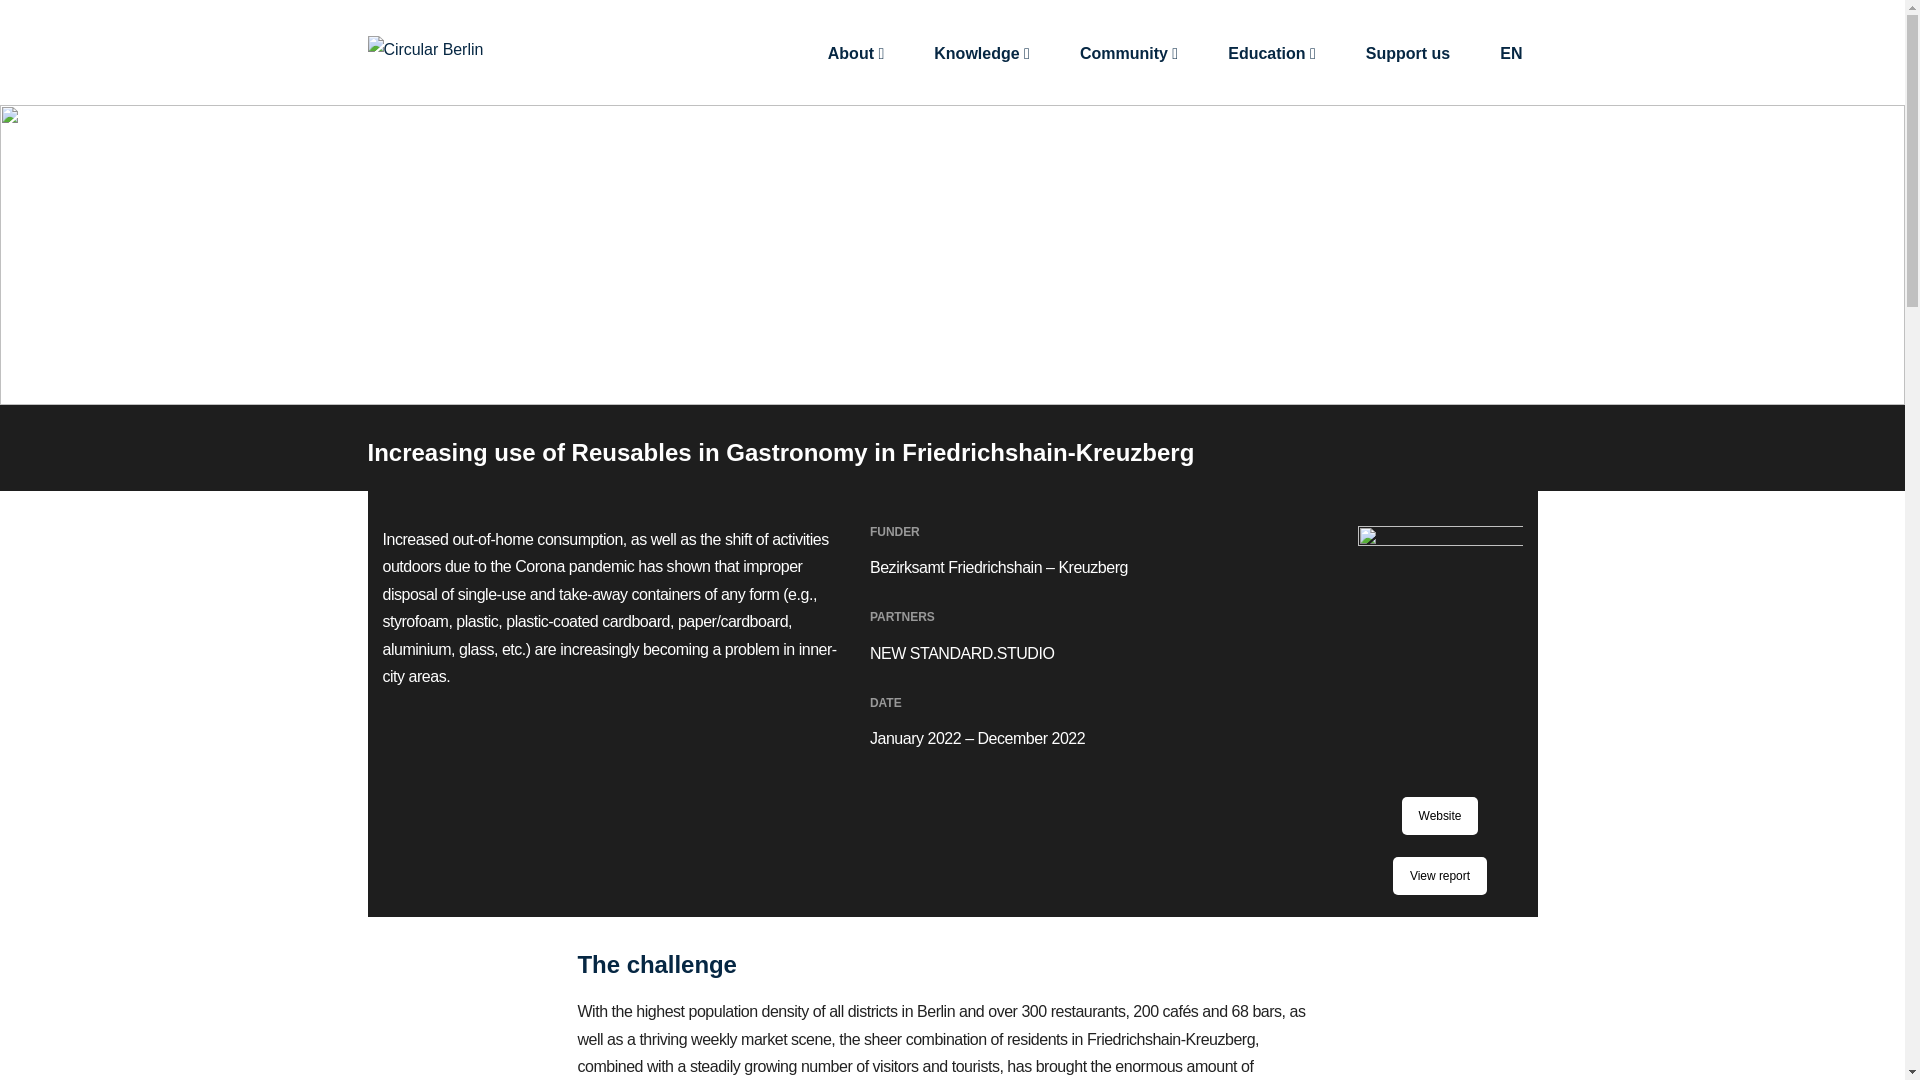 This screenshot has height=1080, width=1920. Describe the element at coordinates (1440, 816) in the screenshot. I see `Our work` at that location.